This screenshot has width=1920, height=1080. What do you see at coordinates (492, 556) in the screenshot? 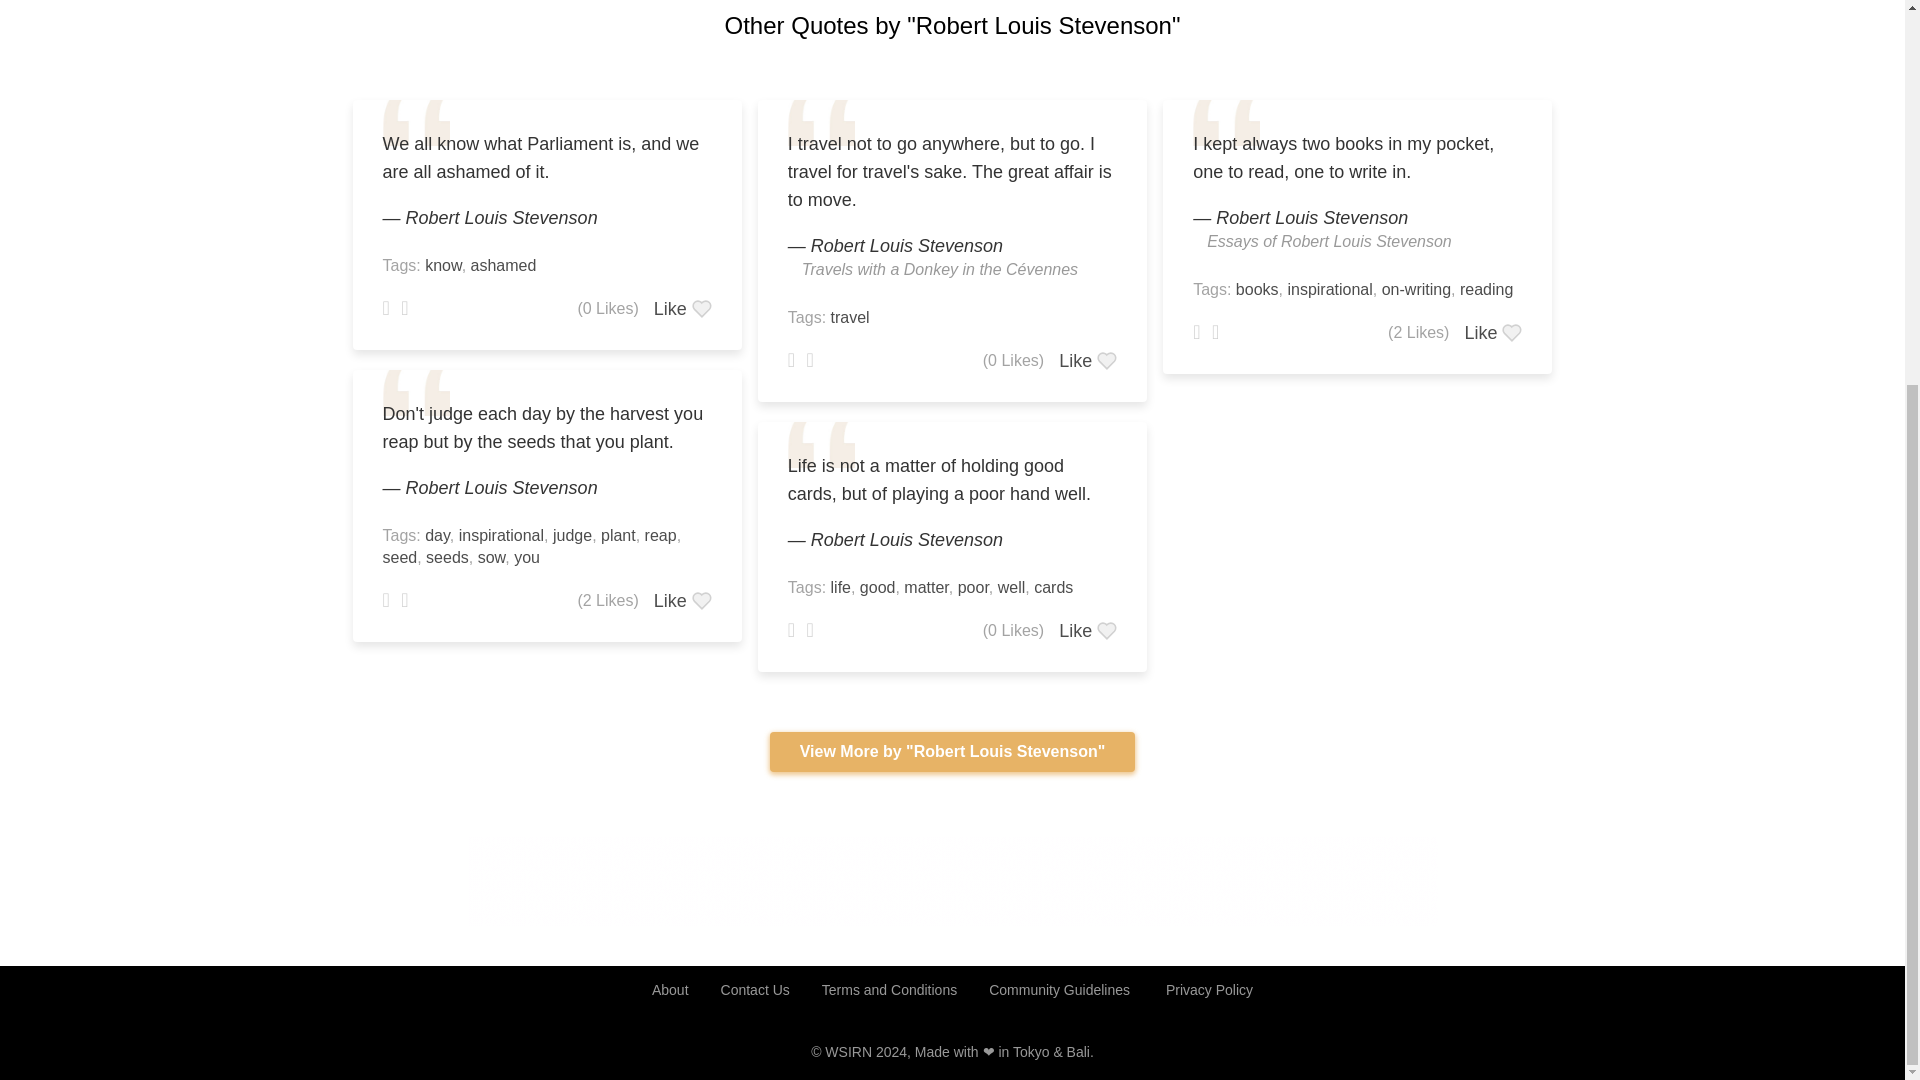
I see `sow` at bounding box center [492, 556].